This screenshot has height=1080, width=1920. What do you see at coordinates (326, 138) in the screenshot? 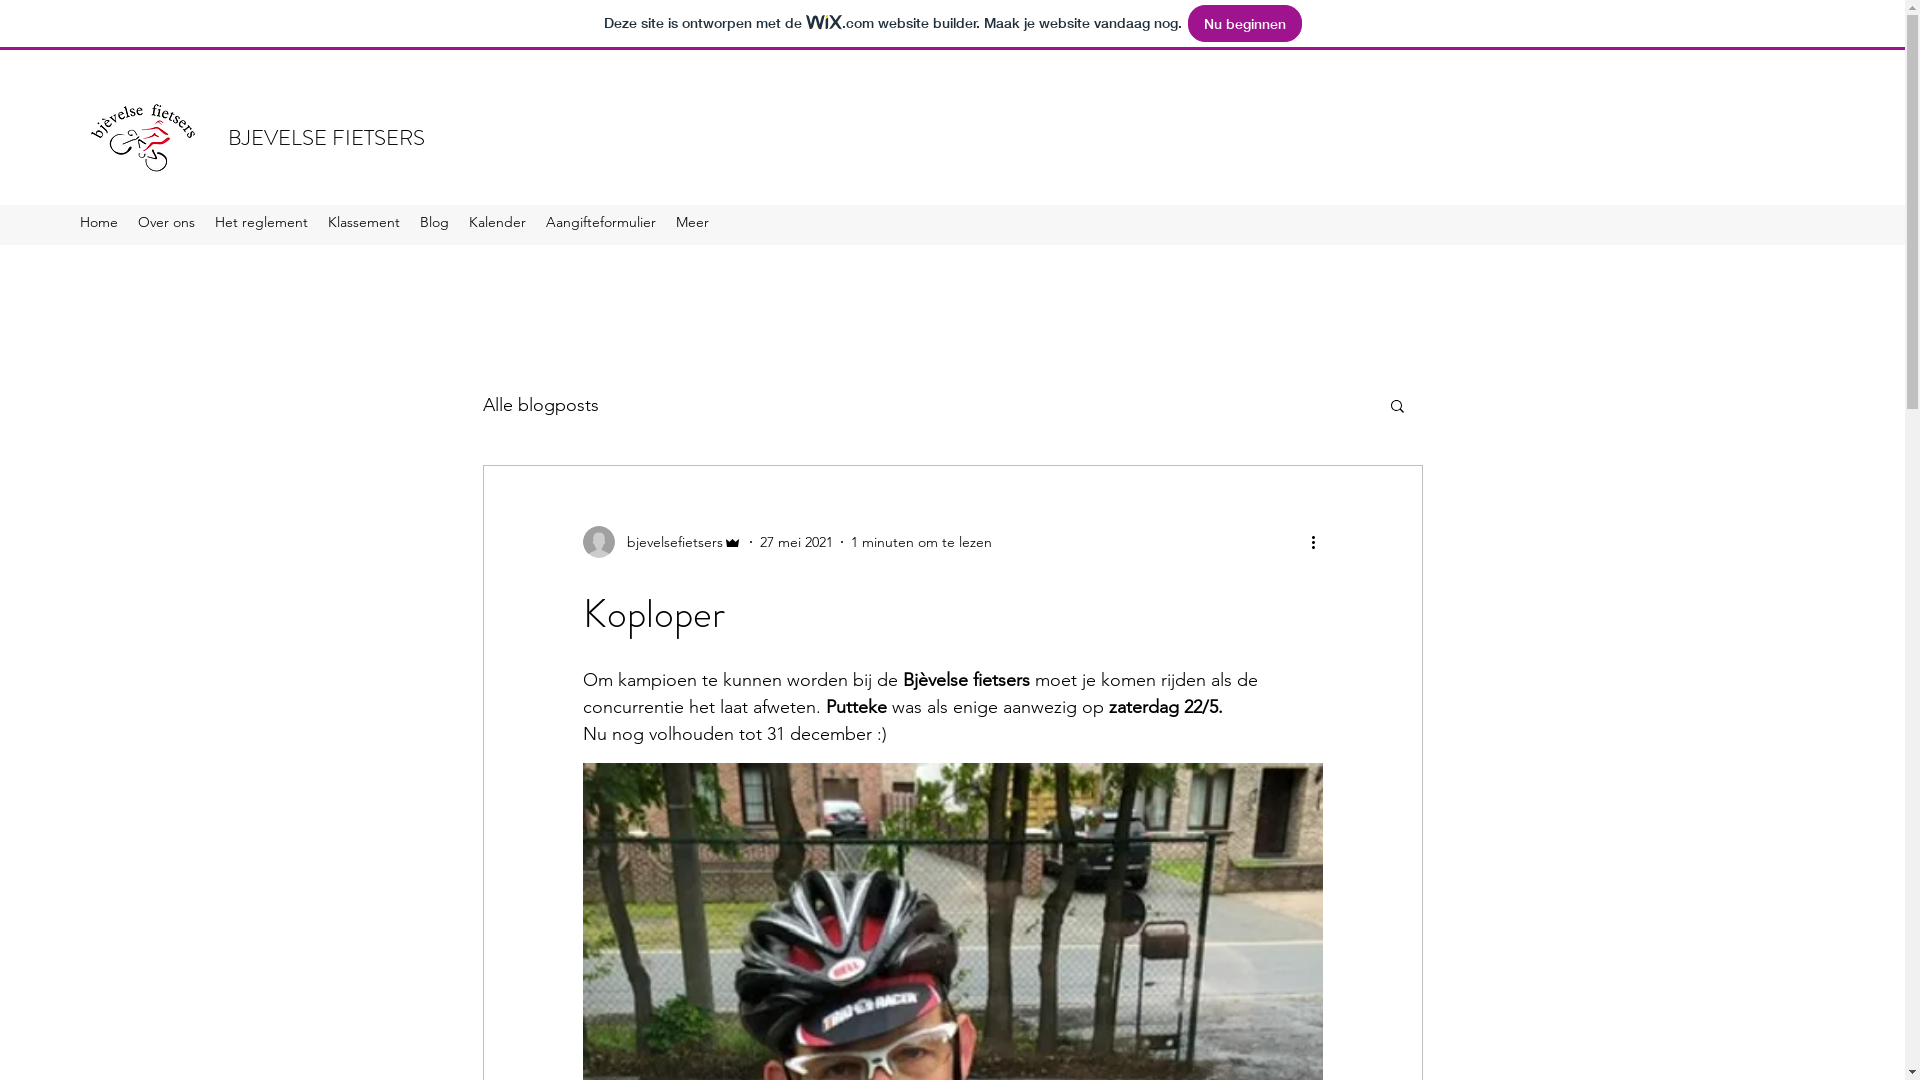
I see `BJEVELSE FIETSERS` at bounding box center [326, 138].